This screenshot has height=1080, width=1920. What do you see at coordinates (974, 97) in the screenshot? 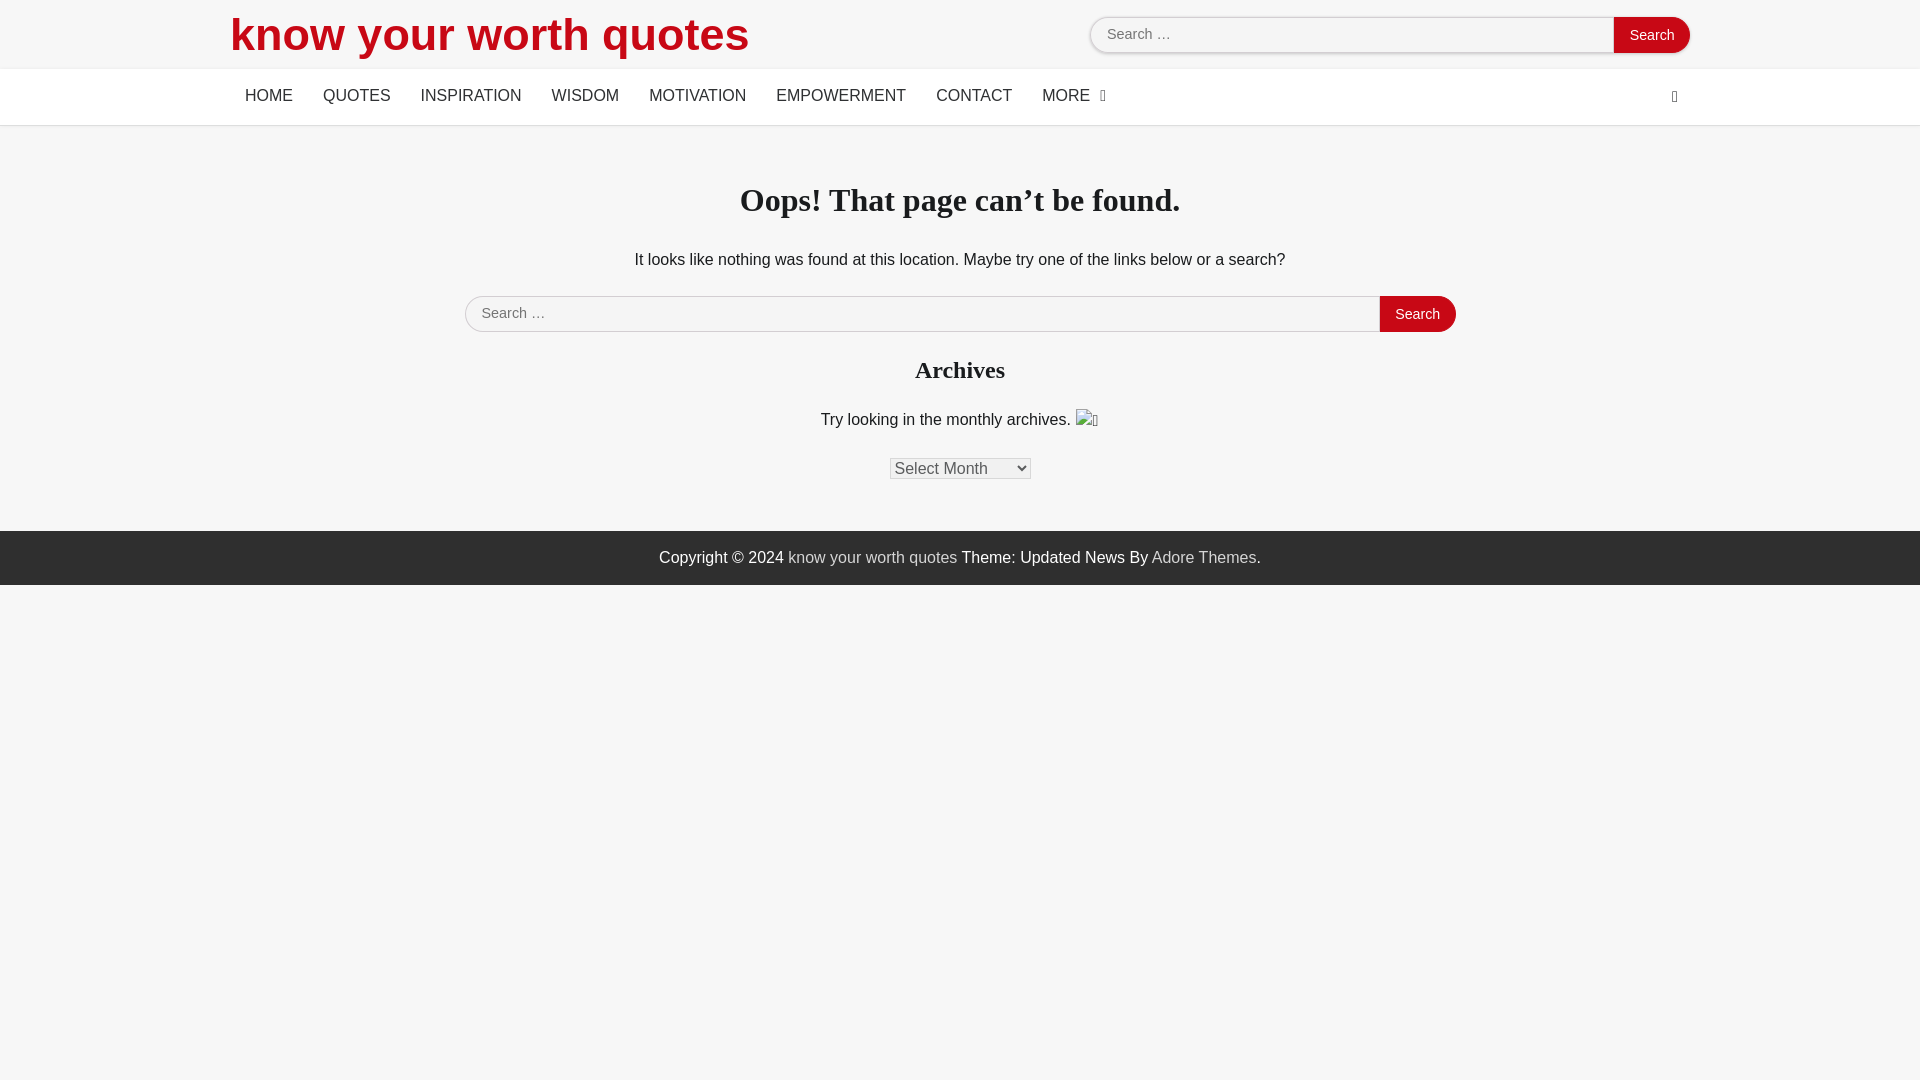
I see `CONTACT` at bounding box center [974, 97].